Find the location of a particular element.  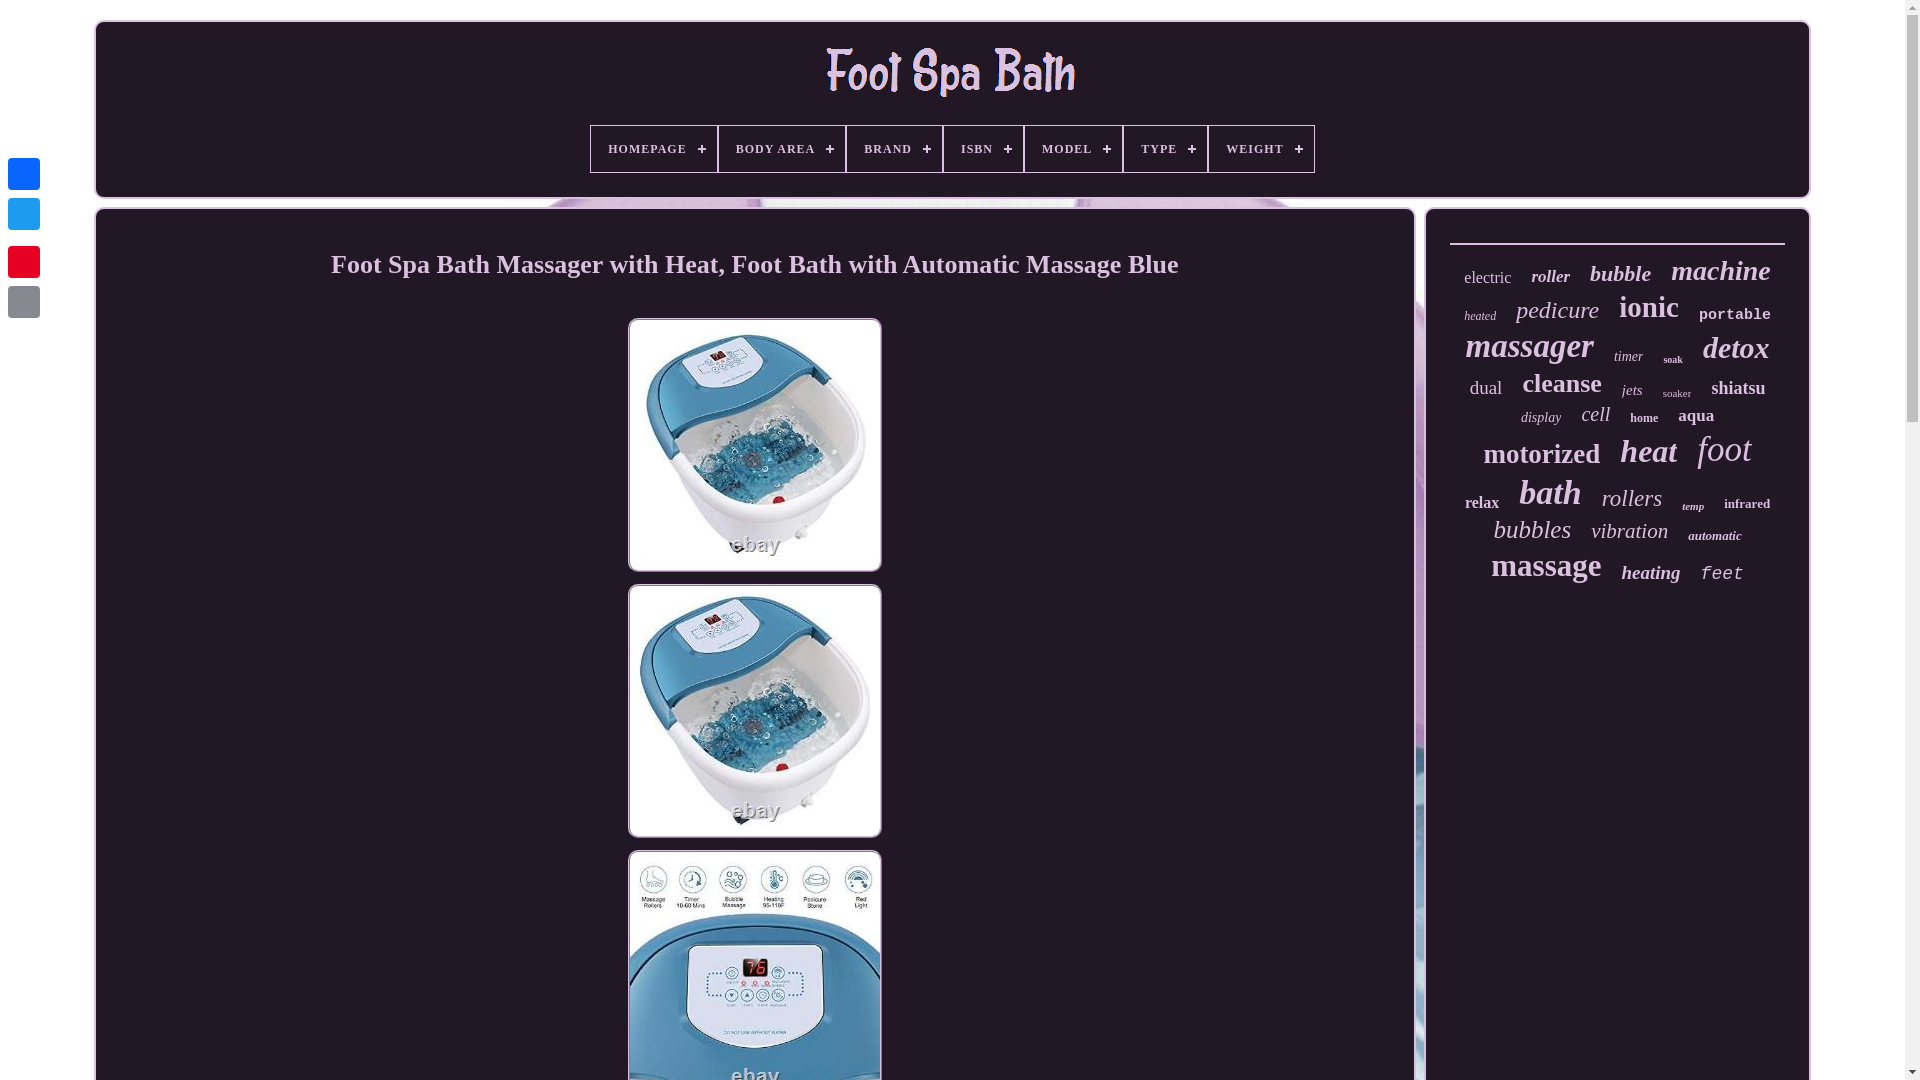

BODY AREA is located at coordinates (782, 148).